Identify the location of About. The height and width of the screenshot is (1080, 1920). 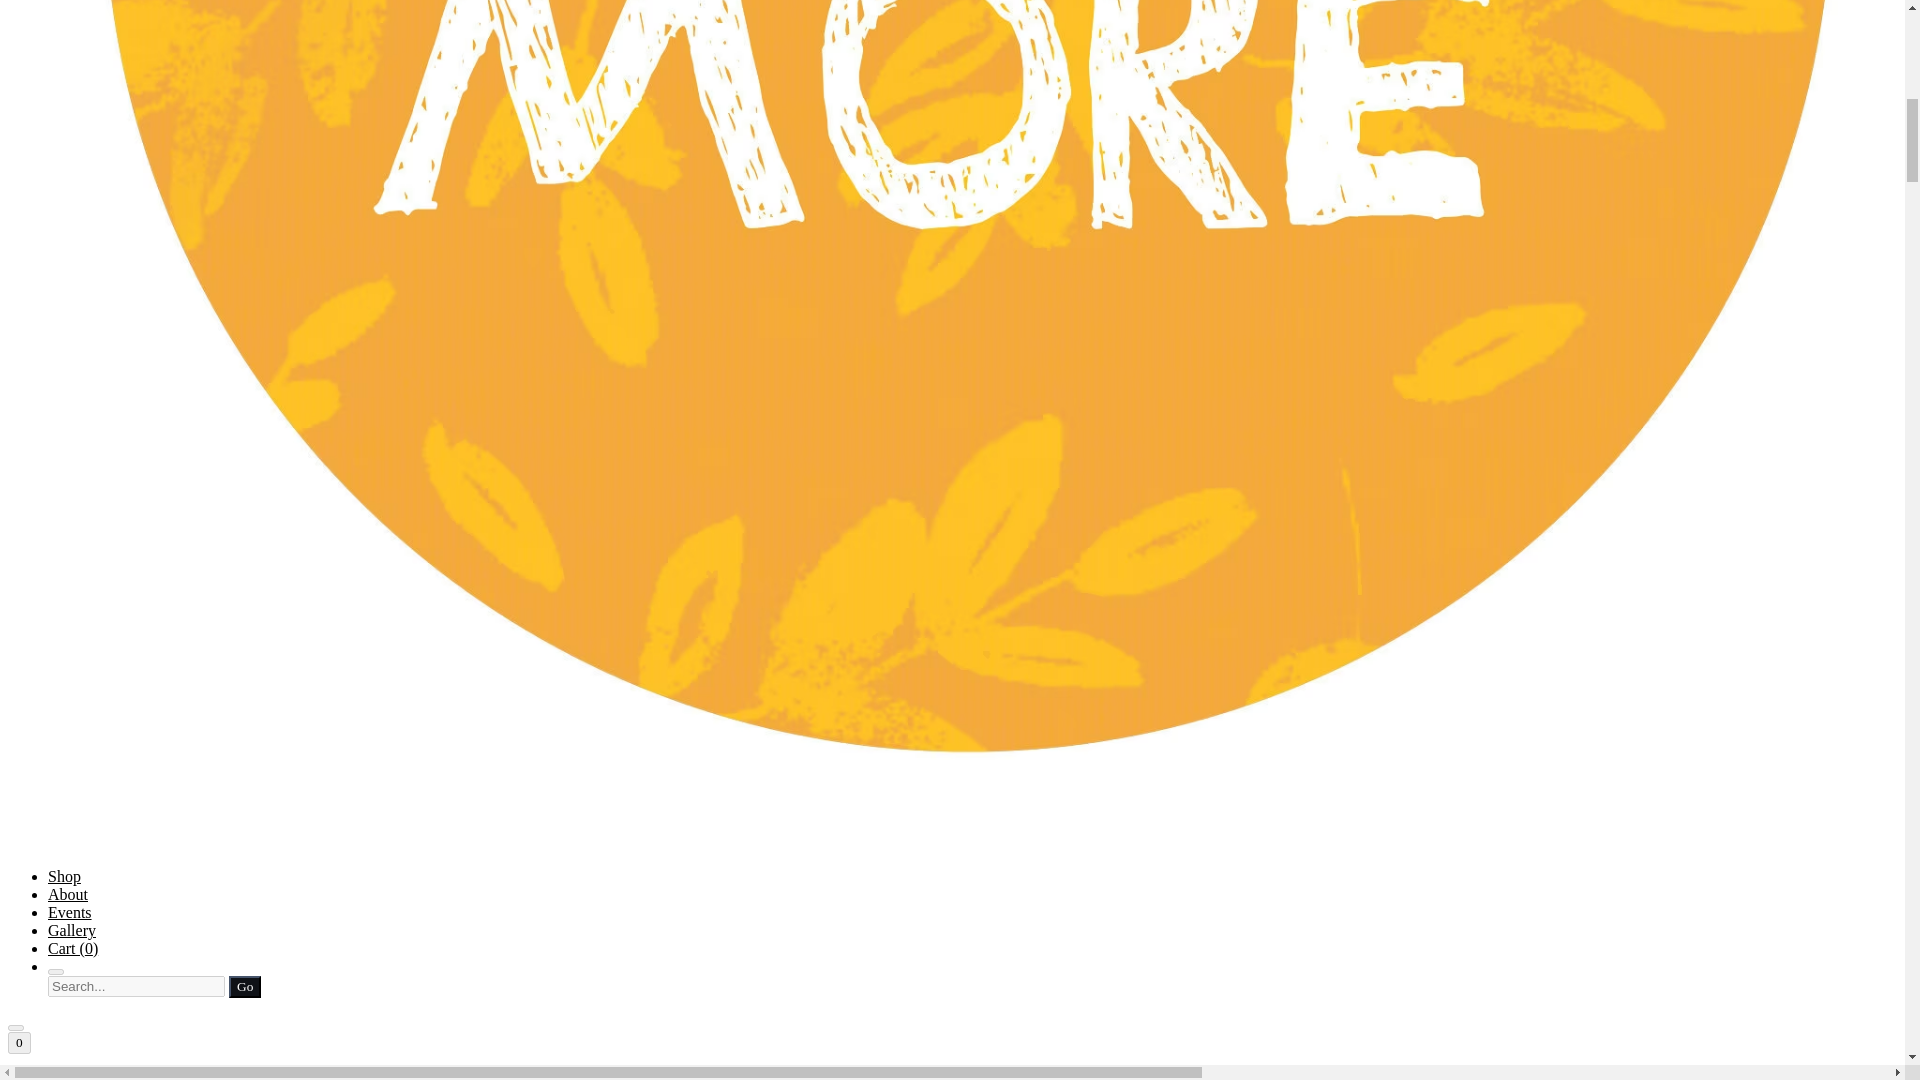
(68, 894).